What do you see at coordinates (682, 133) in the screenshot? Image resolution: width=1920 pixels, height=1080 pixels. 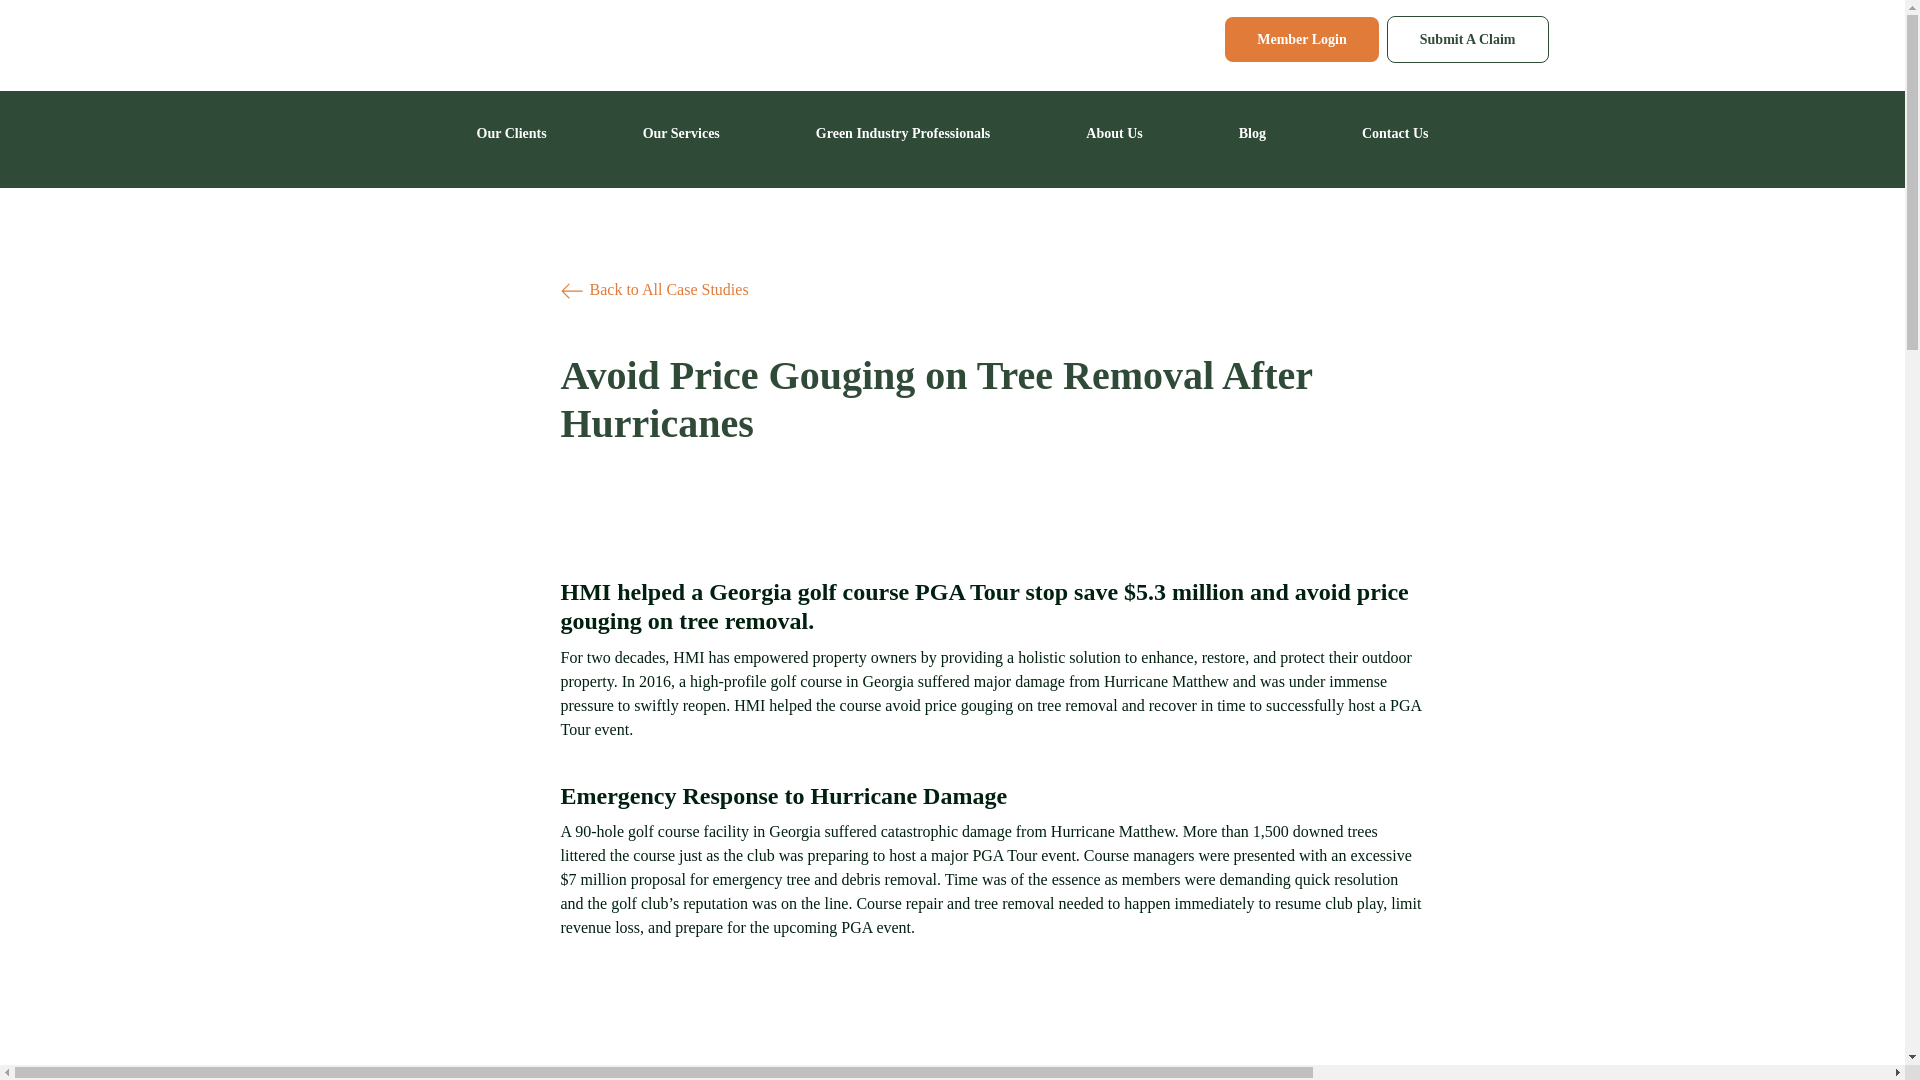 I see `Our Services` at bounding box center [682, 133].